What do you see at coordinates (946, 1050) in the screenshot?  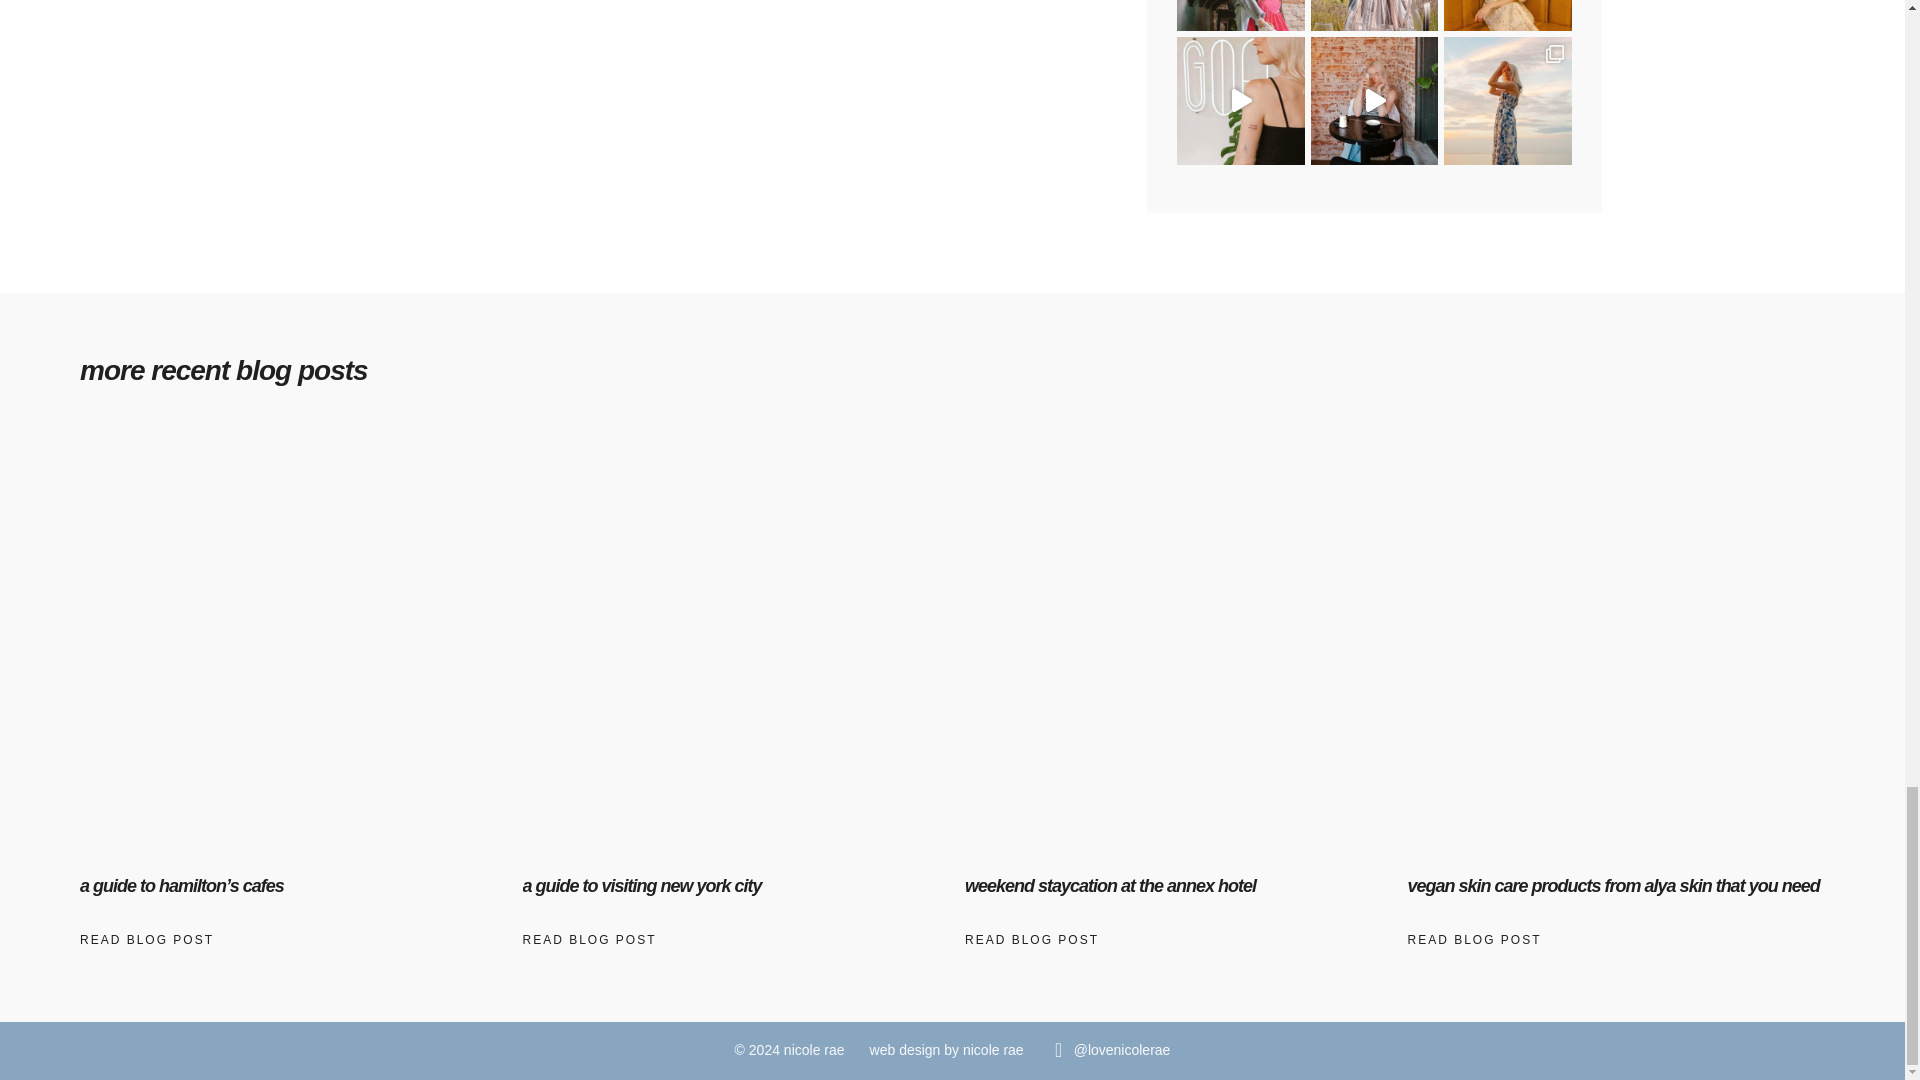 I see `web design by Nicole Rae` at bounding box center [946, 1050].